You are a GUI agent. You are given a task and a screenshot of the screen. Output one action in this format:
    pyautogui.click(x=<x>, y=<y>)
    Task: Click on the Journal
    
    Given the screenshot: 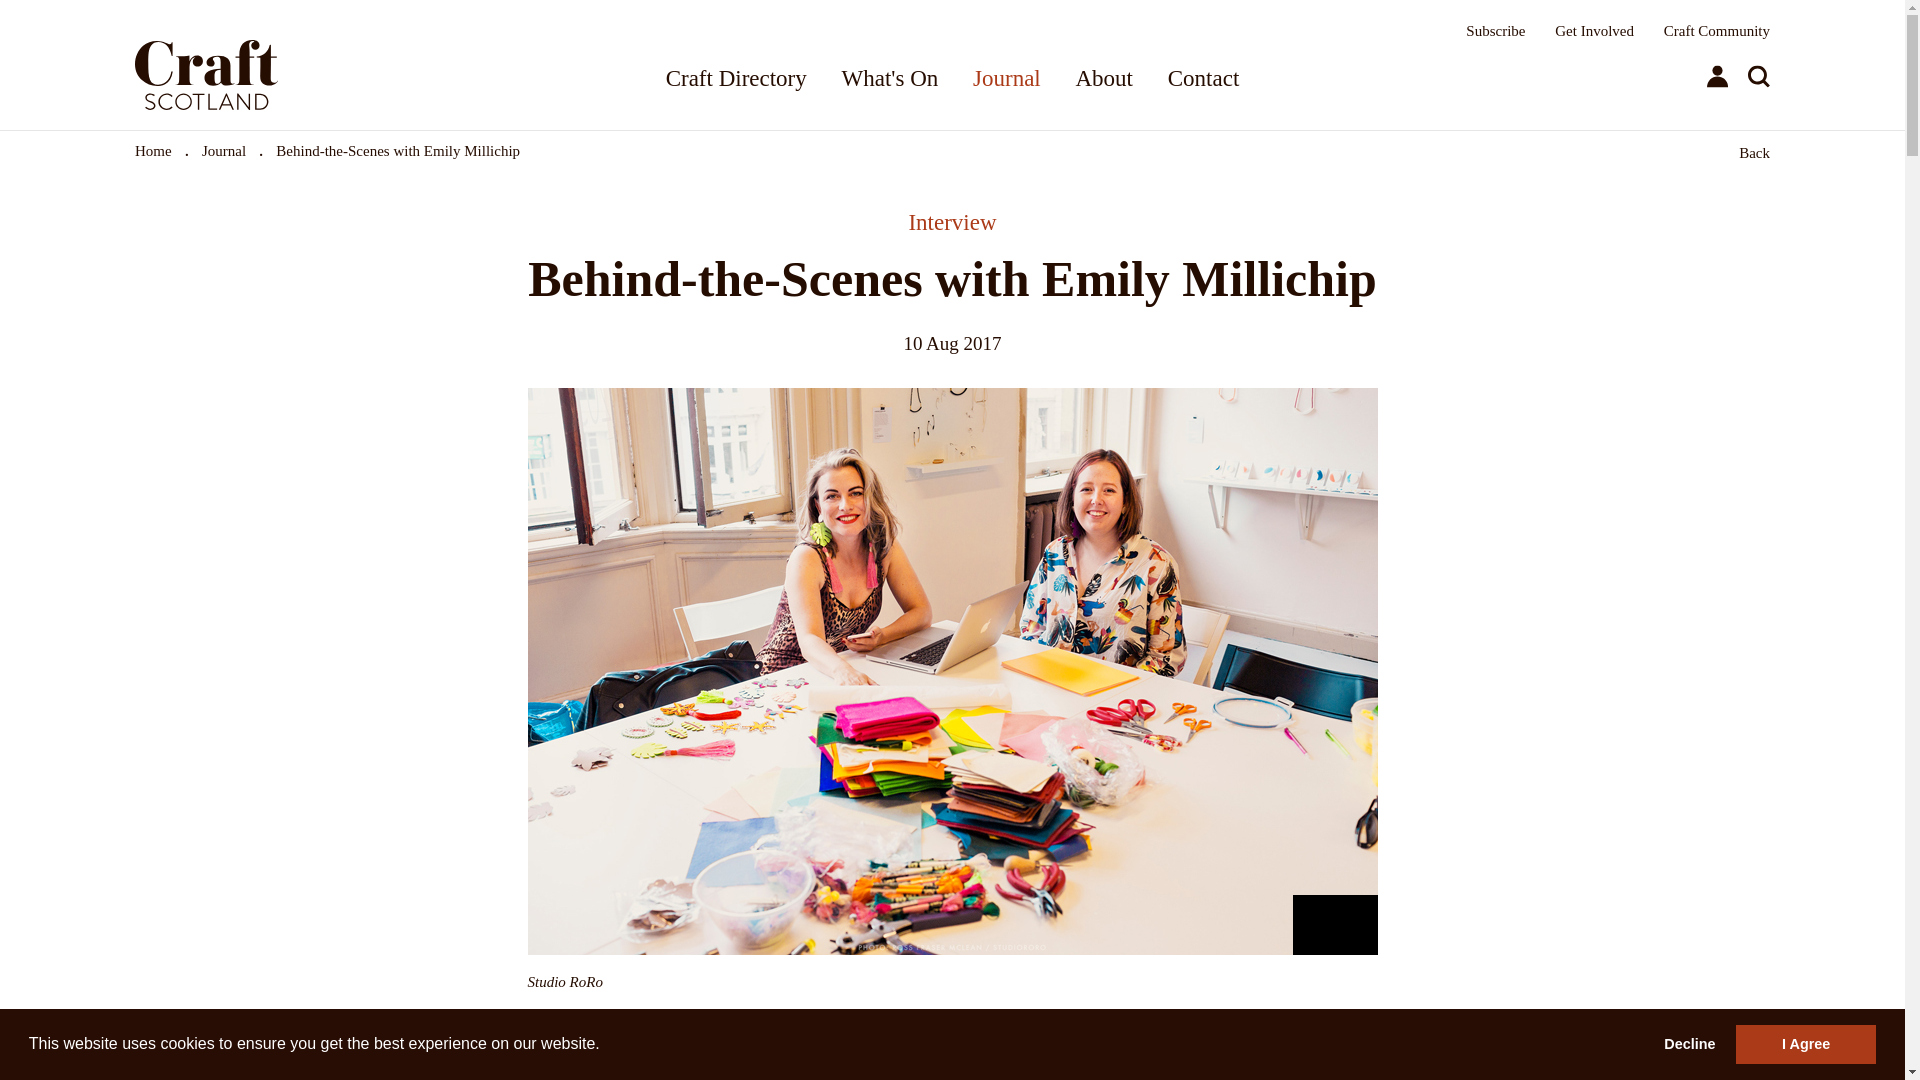 What is the action you would take?
    pyautogui.click(x=1006, y=78)
    